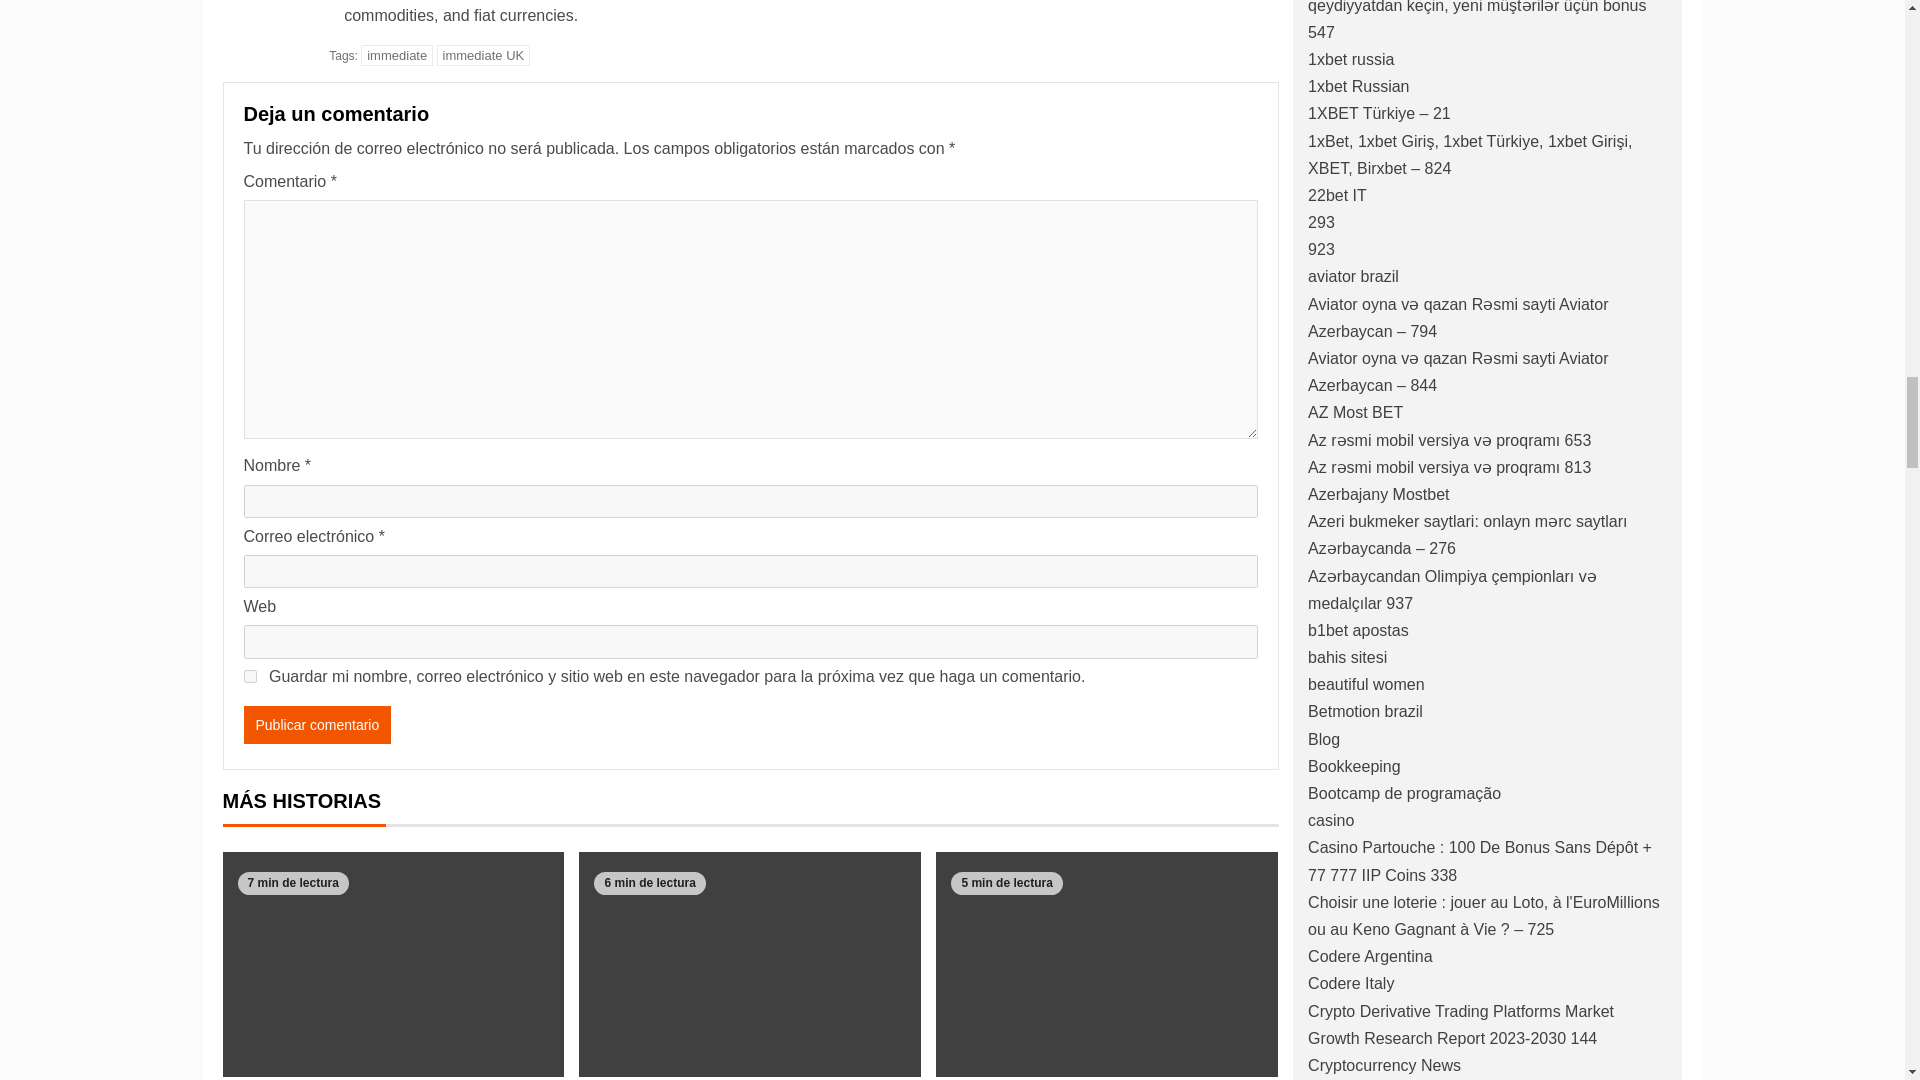  Describe the element at coordinates (250, 676) in the screenshot. I see `yes` at that location.